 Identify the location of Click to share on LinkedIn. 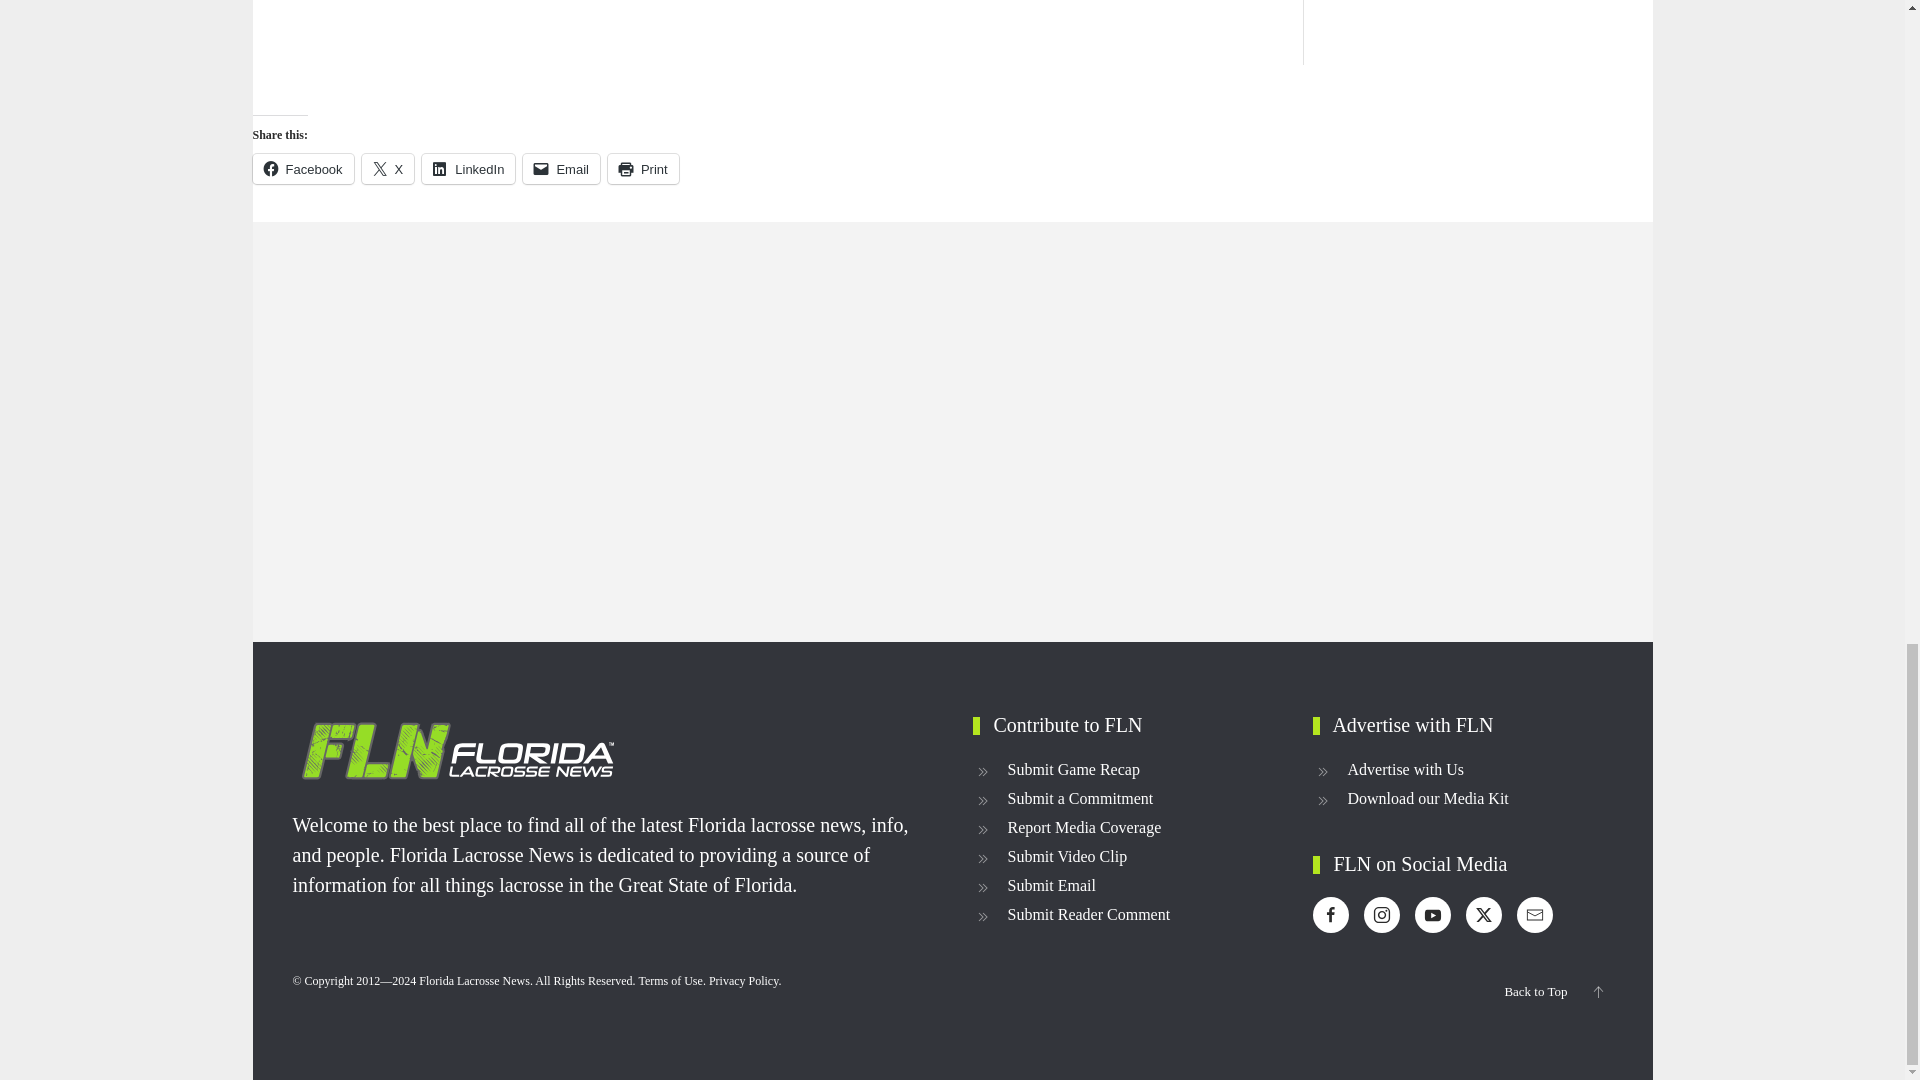
(468, 168).